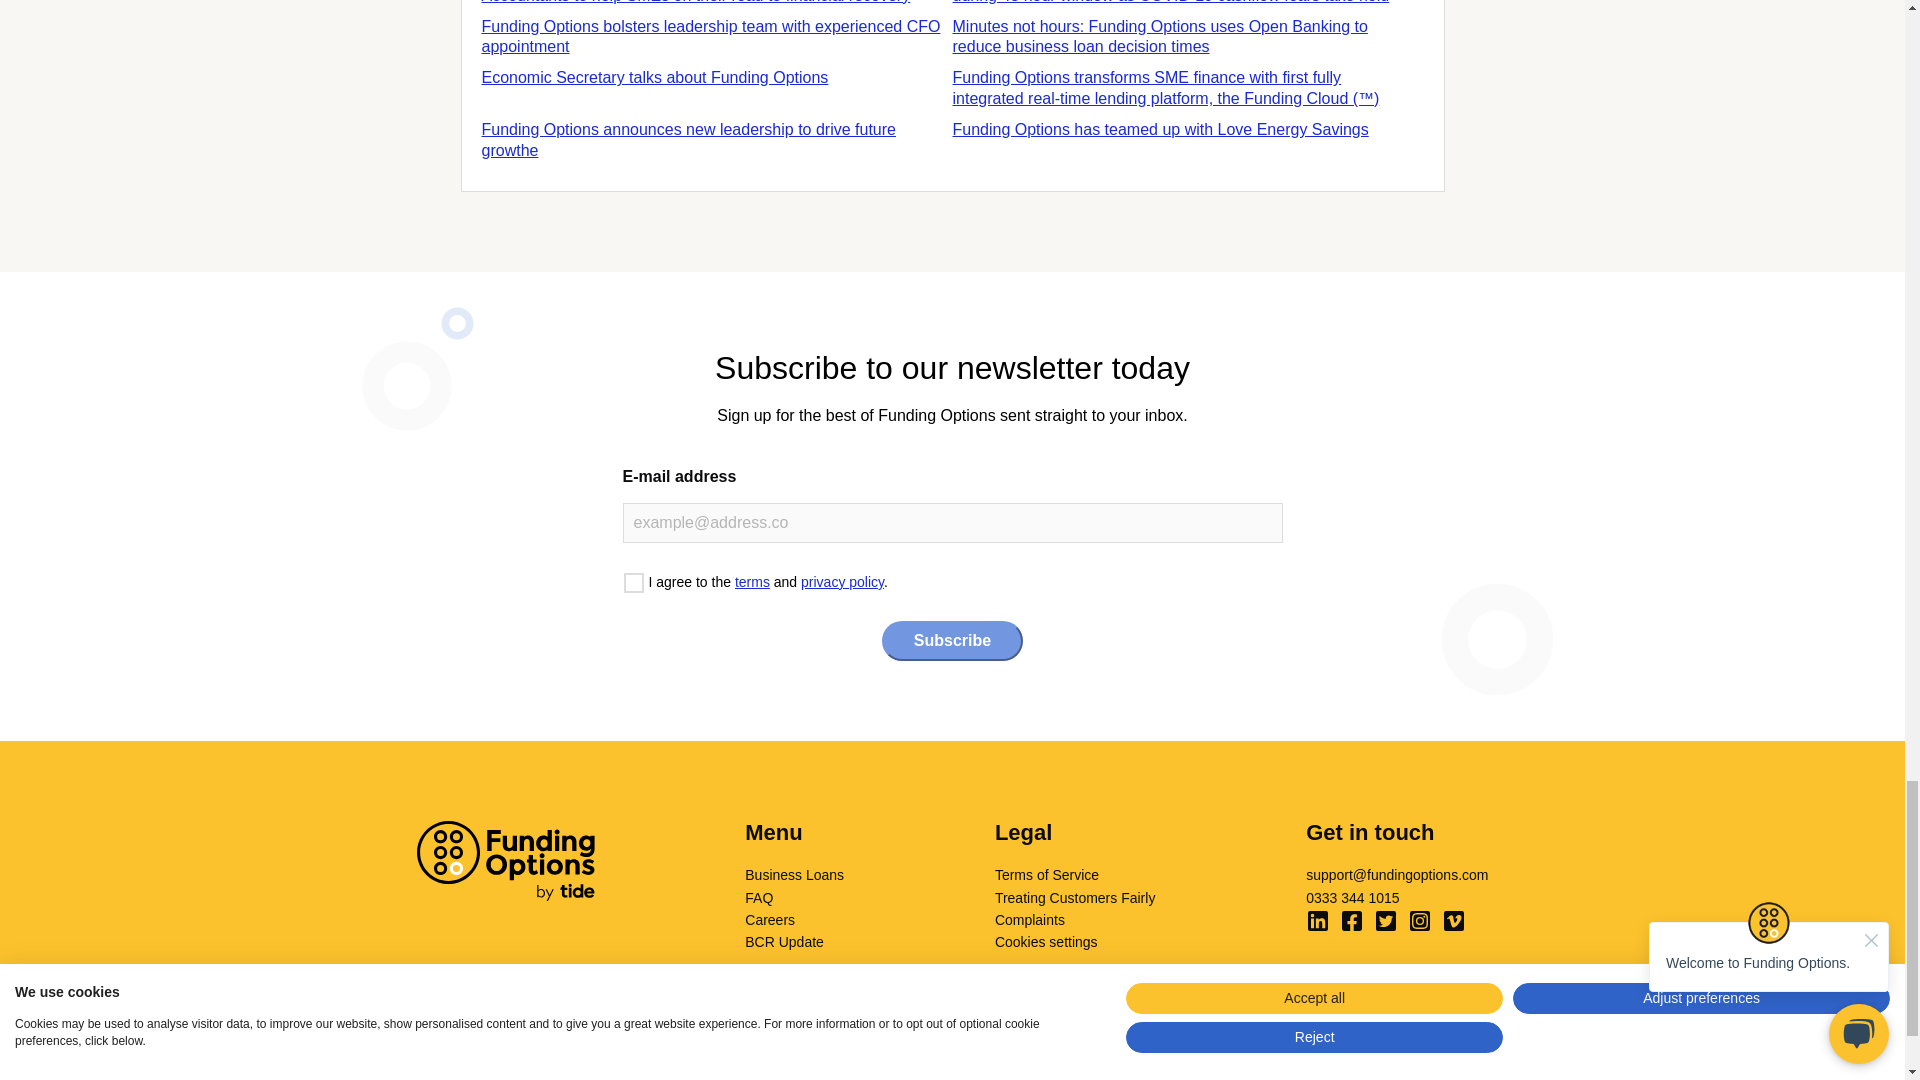  Describe the element at coordinates (1420, 921) in the screenshot. I see `Navigate to Funding Options Instagram` at that location.